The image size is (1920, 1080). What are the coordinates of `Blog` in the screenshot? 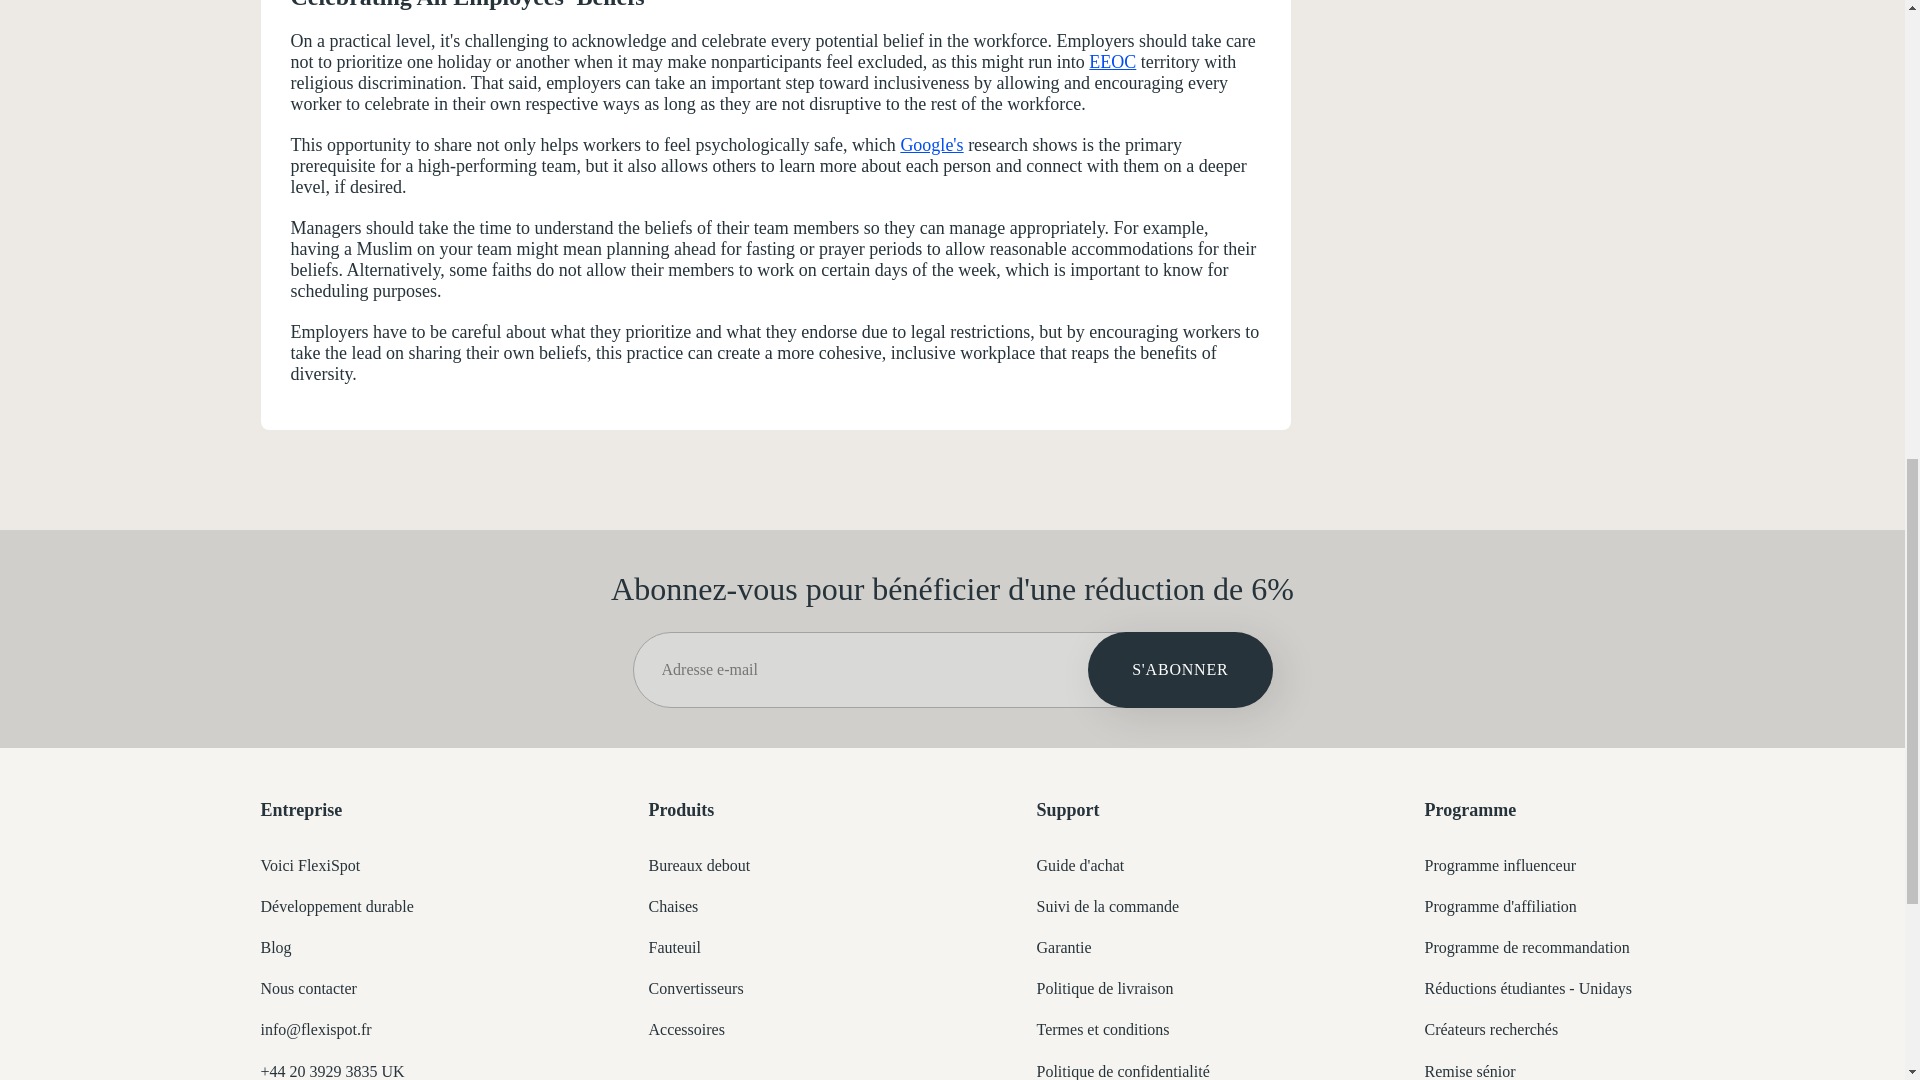 It's located at (275, 946).